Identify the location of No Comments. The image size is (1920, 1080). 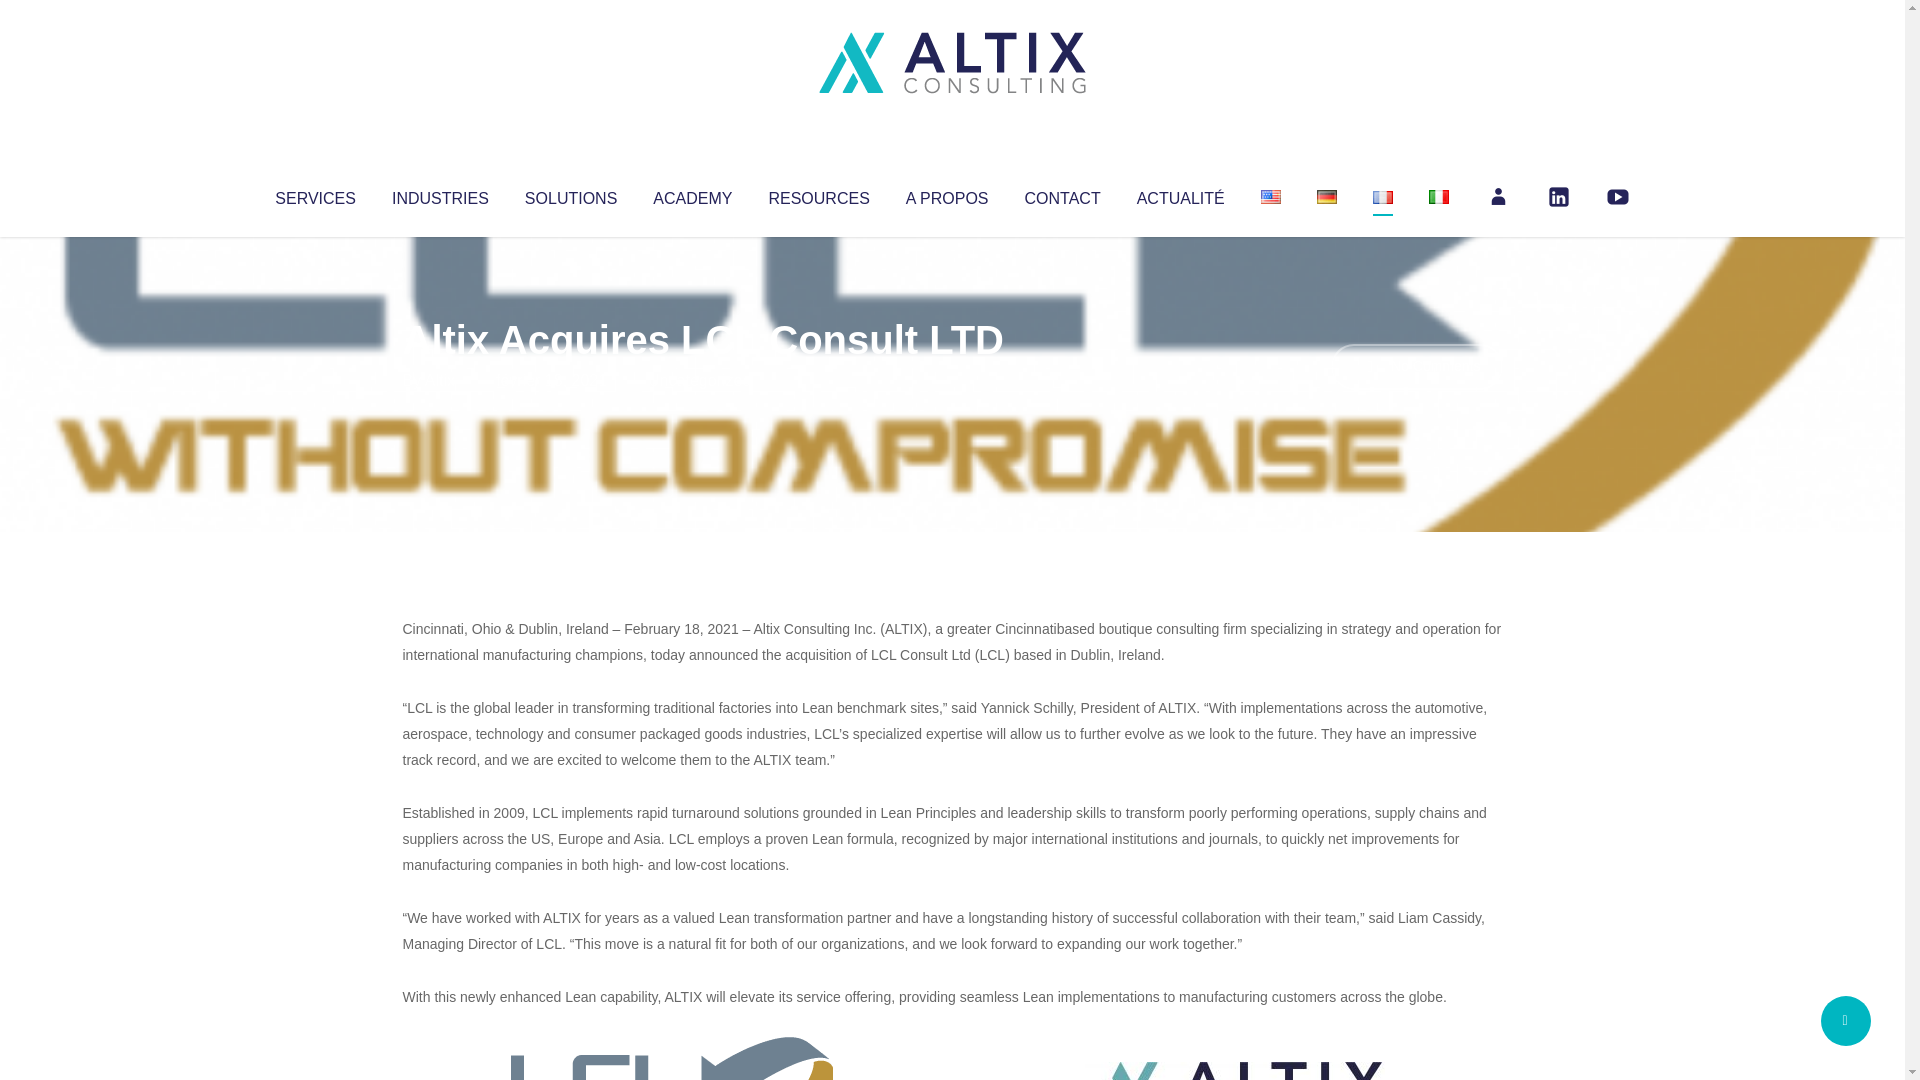
(1416, 366).